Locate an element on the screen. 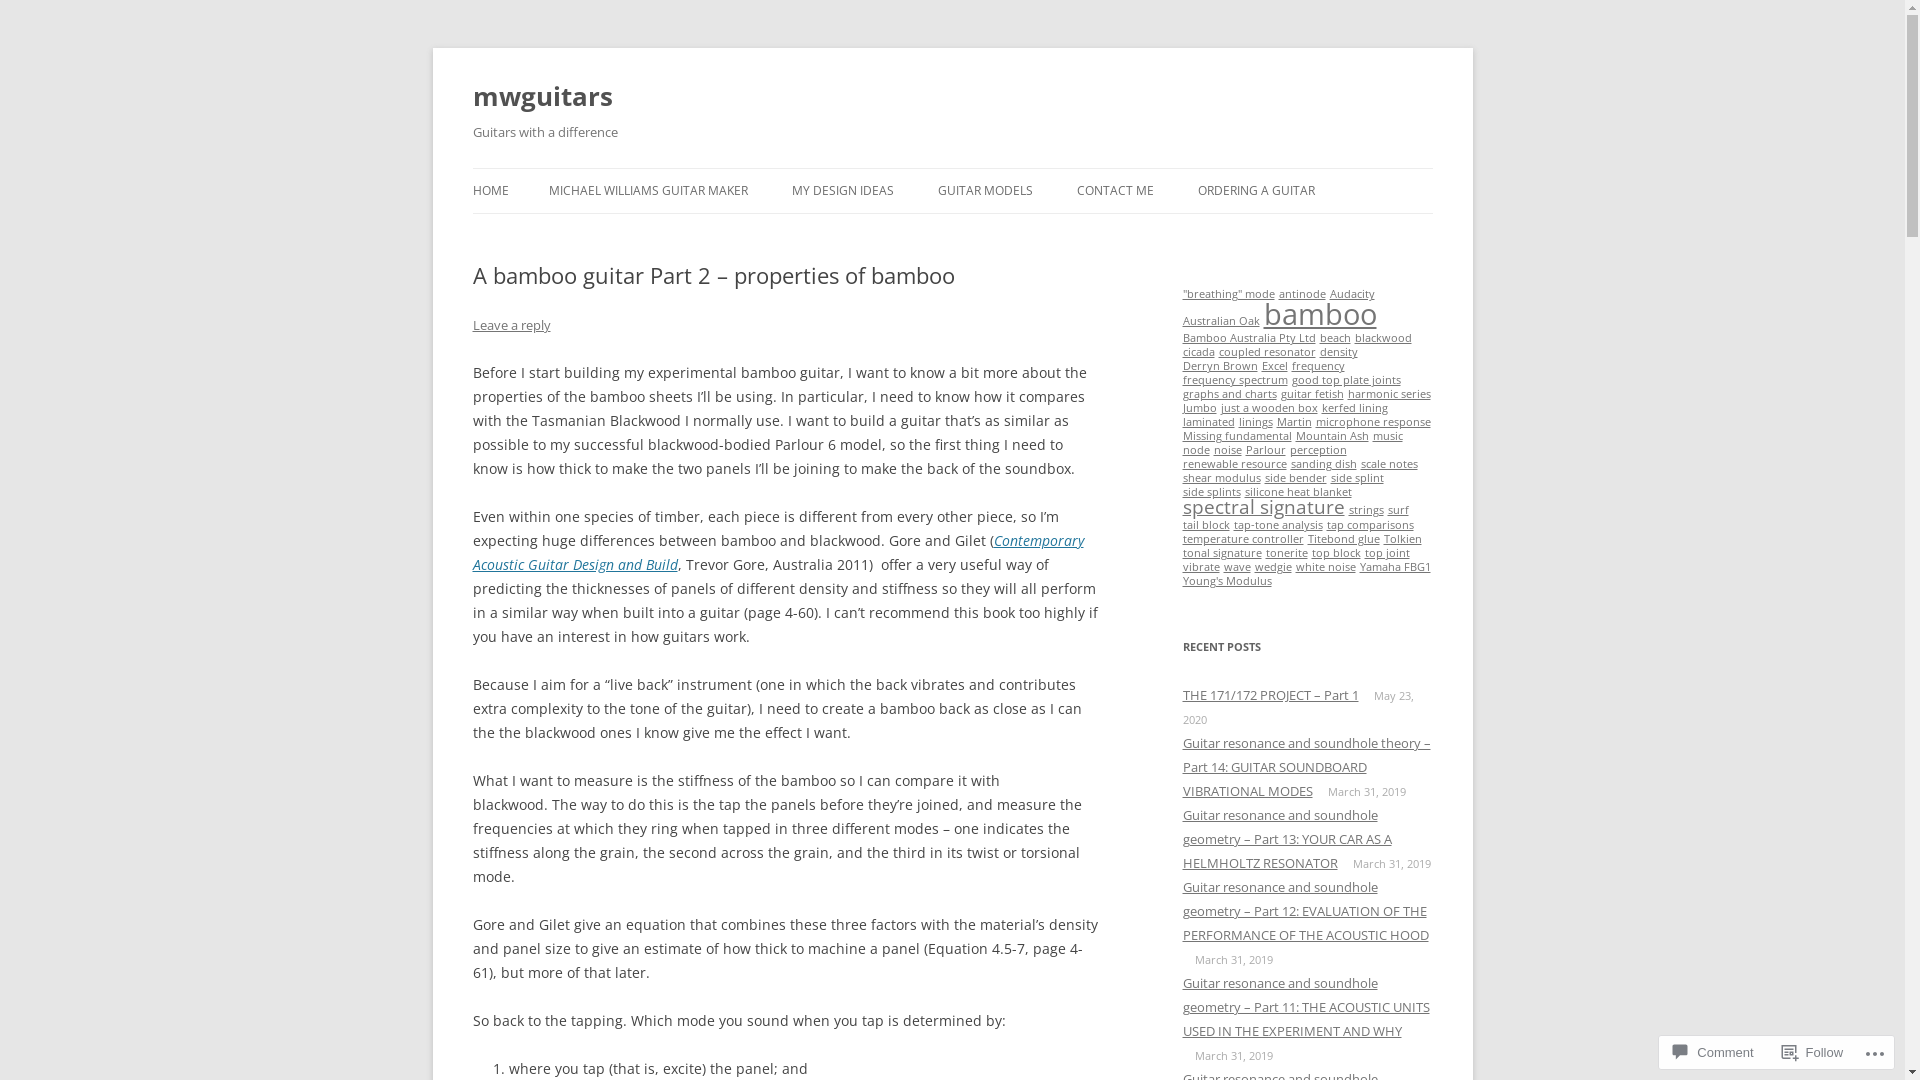  HOME is located at coordinates (490, 191).